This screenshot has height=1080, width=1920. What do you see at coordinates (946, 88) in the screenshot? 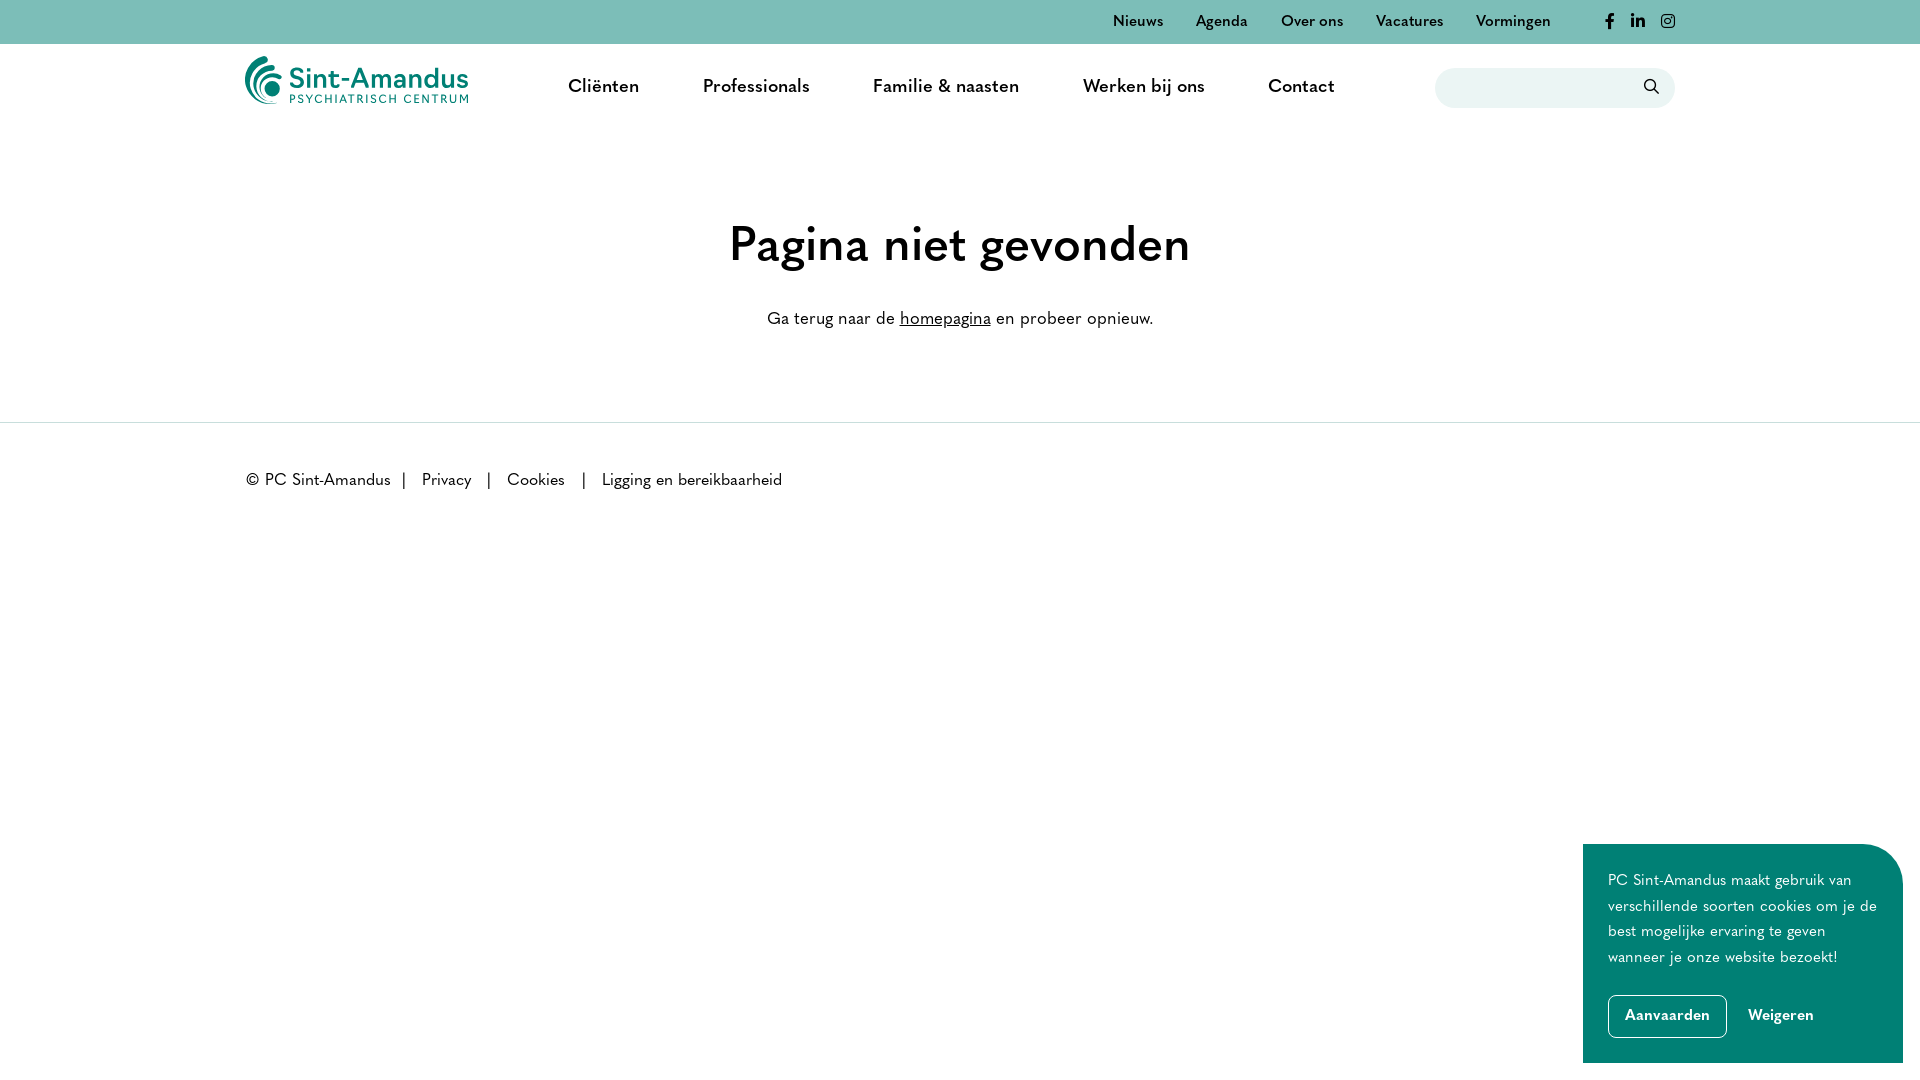
I see `Familie & naasten` at bounding box center [946, 88].